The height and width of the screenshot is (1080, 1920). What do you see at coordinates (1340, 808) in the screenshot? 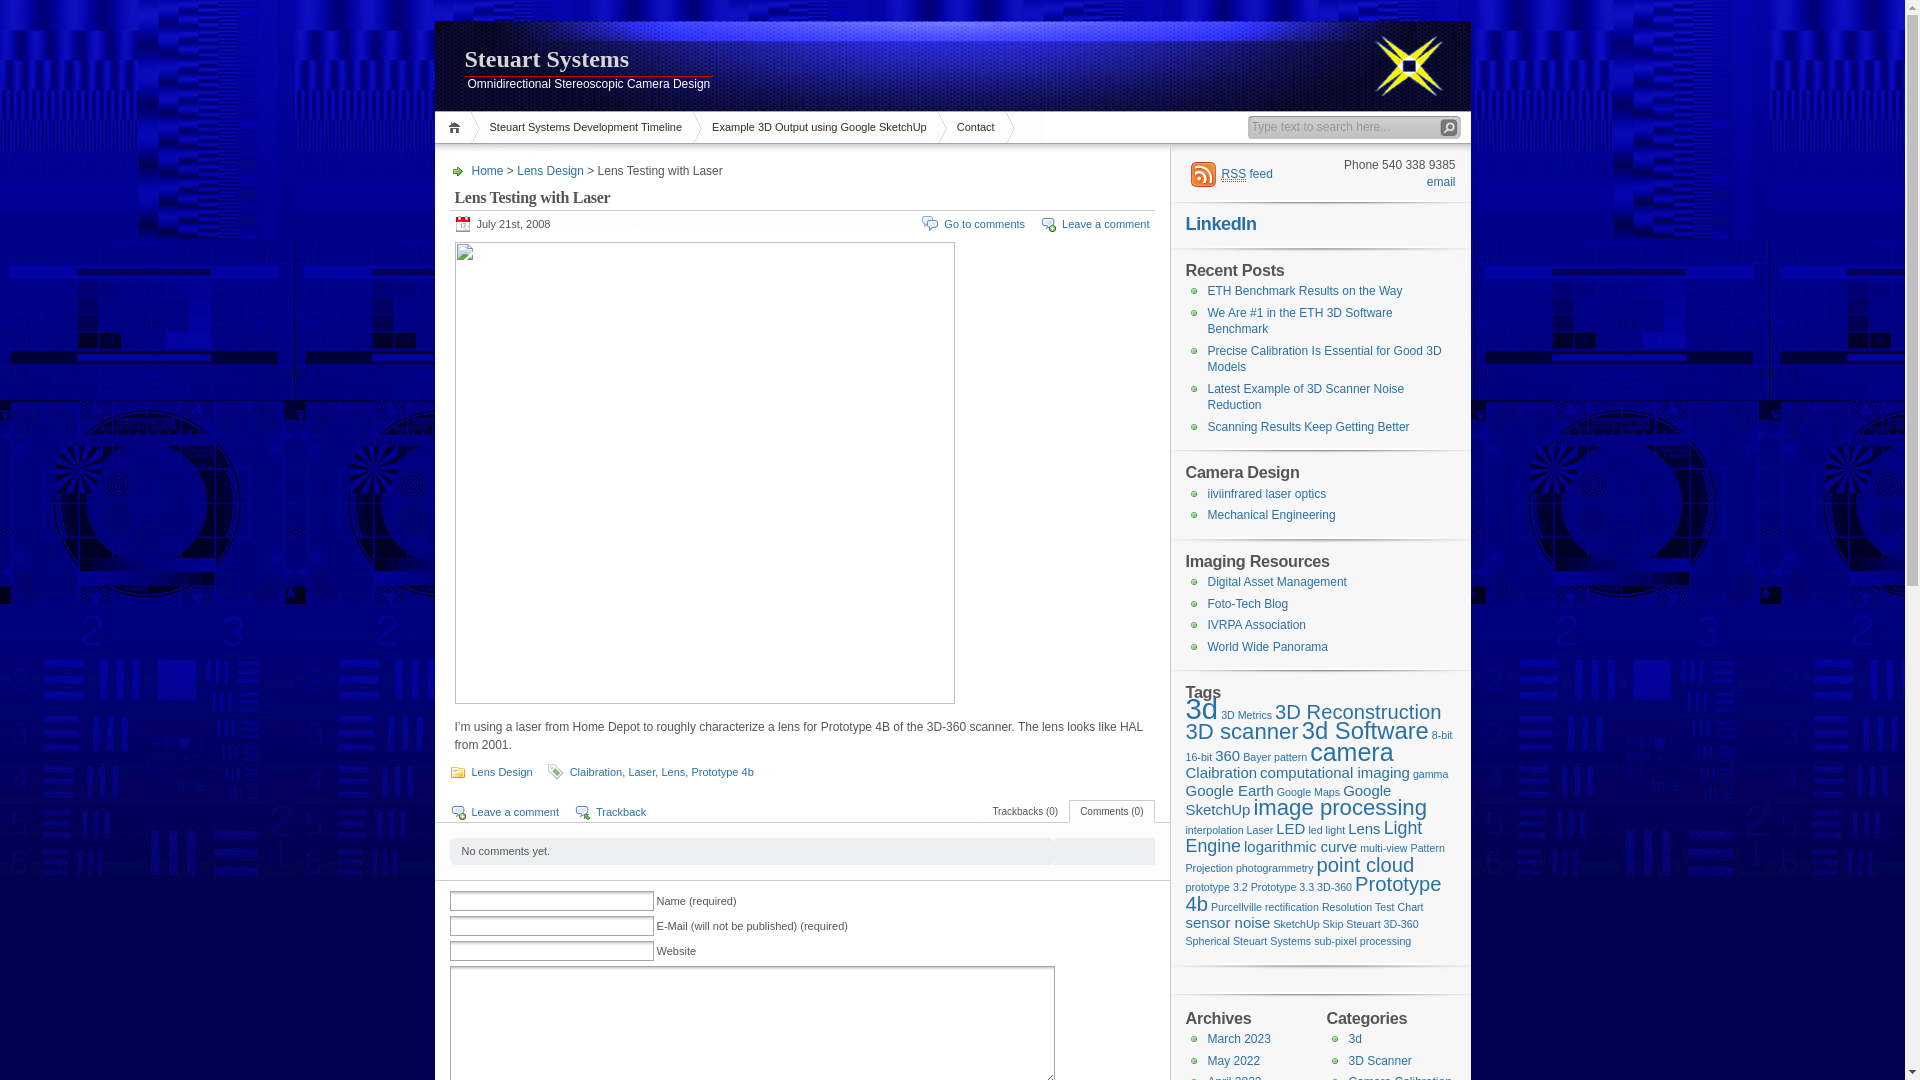
I see `image processing` at bounding box center [1340, 808].